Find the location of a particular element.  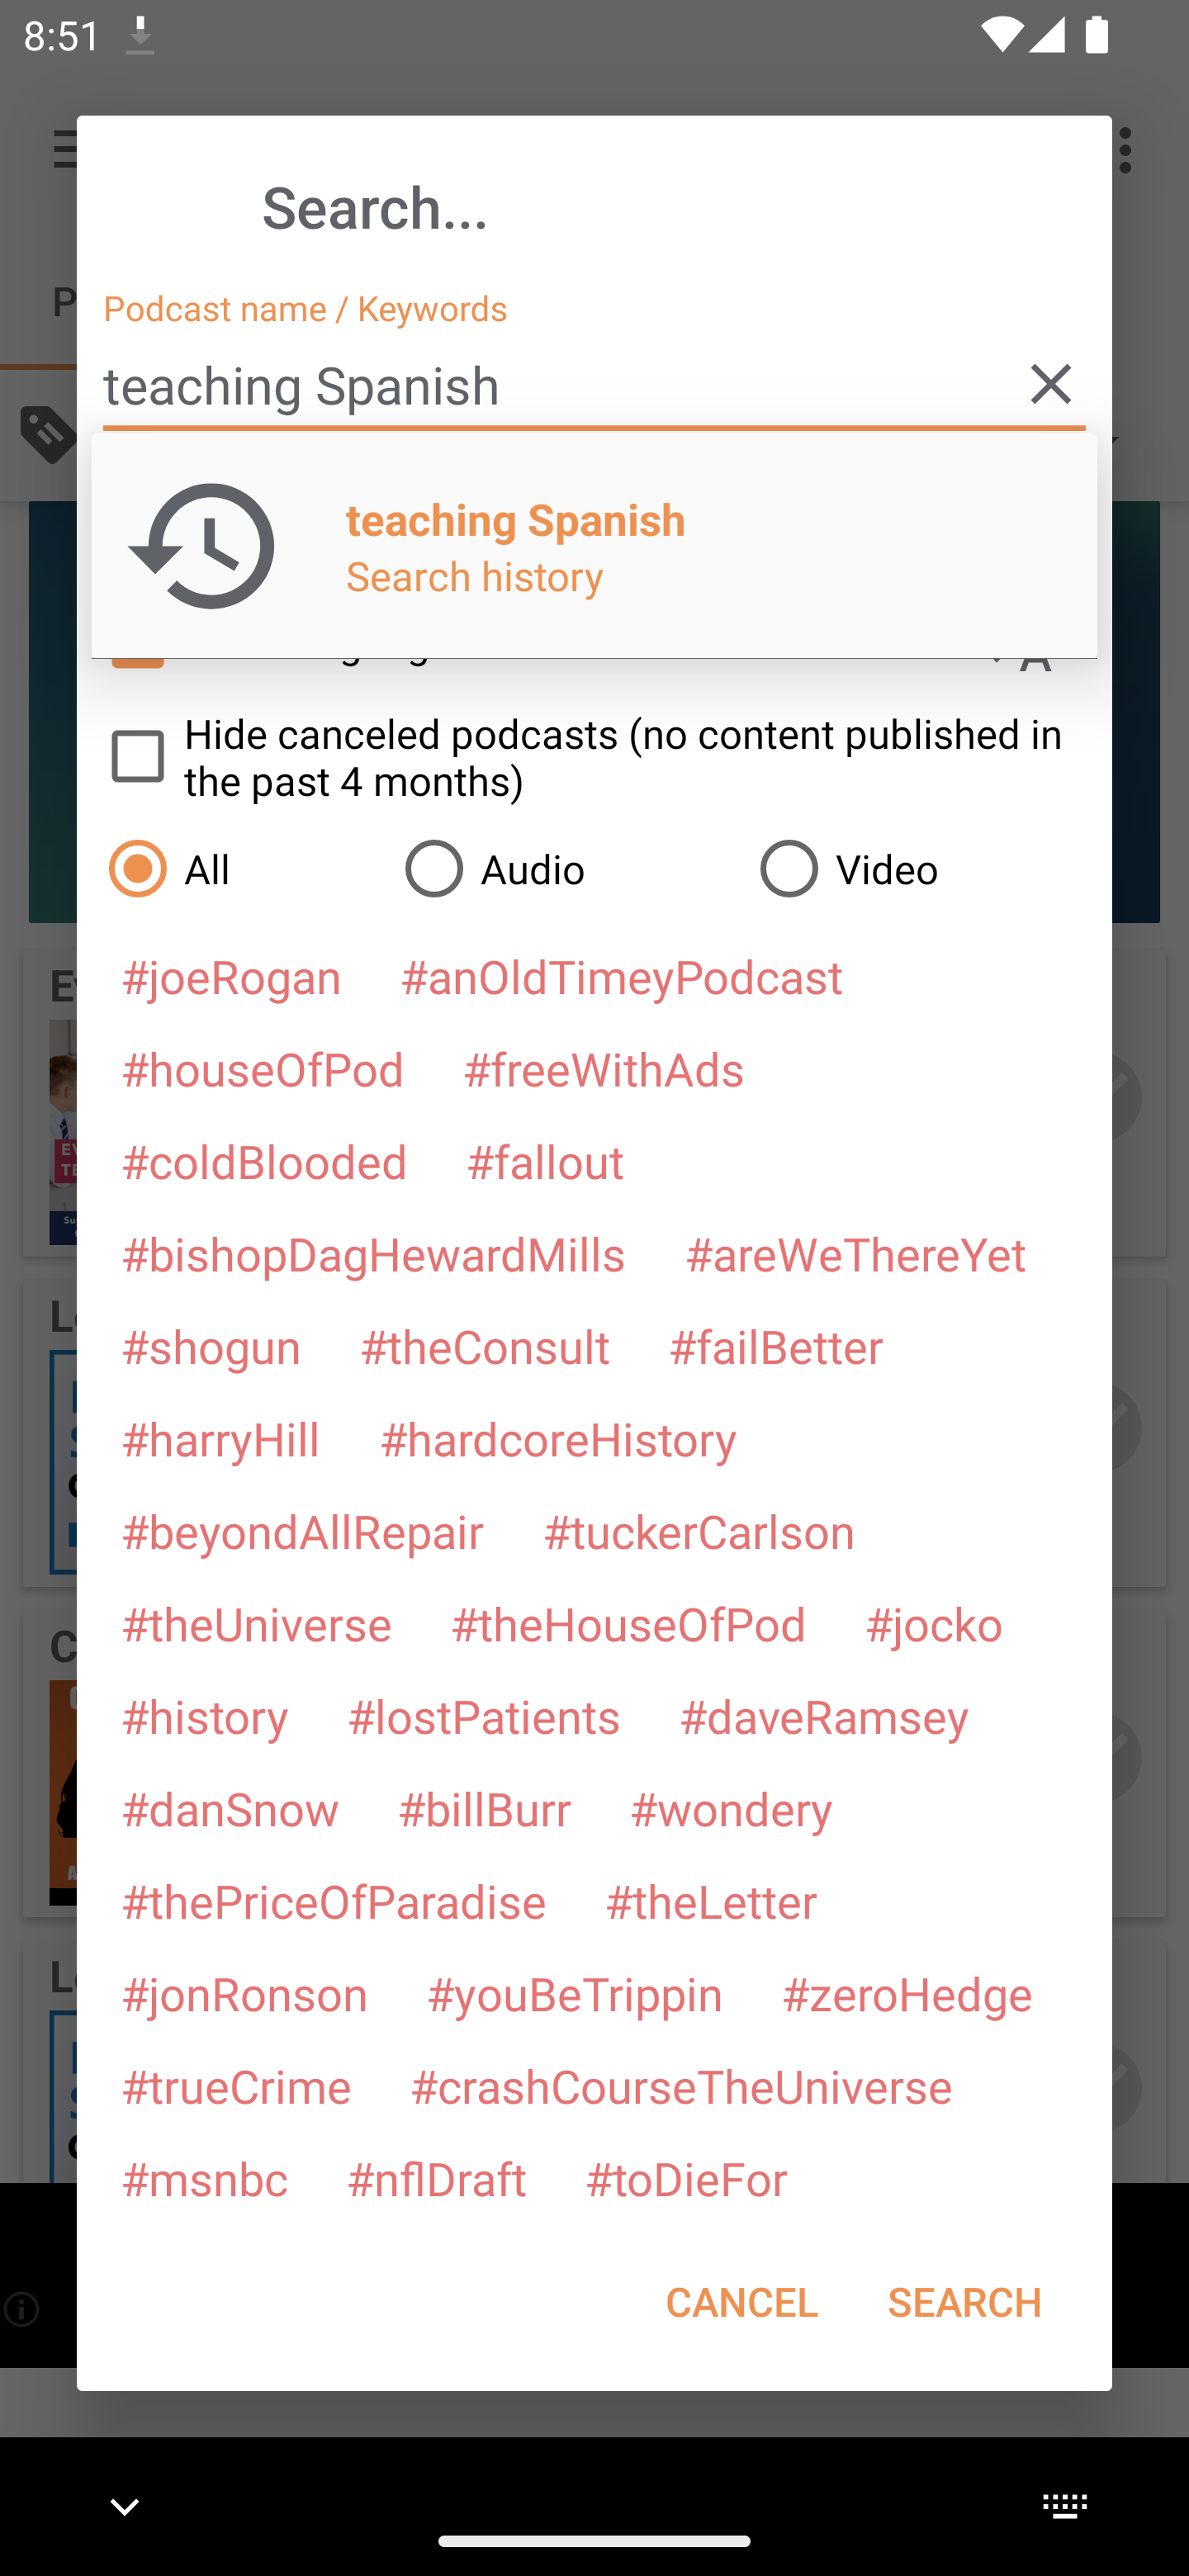

#theUniverse is located at coordinates (256, 1623).